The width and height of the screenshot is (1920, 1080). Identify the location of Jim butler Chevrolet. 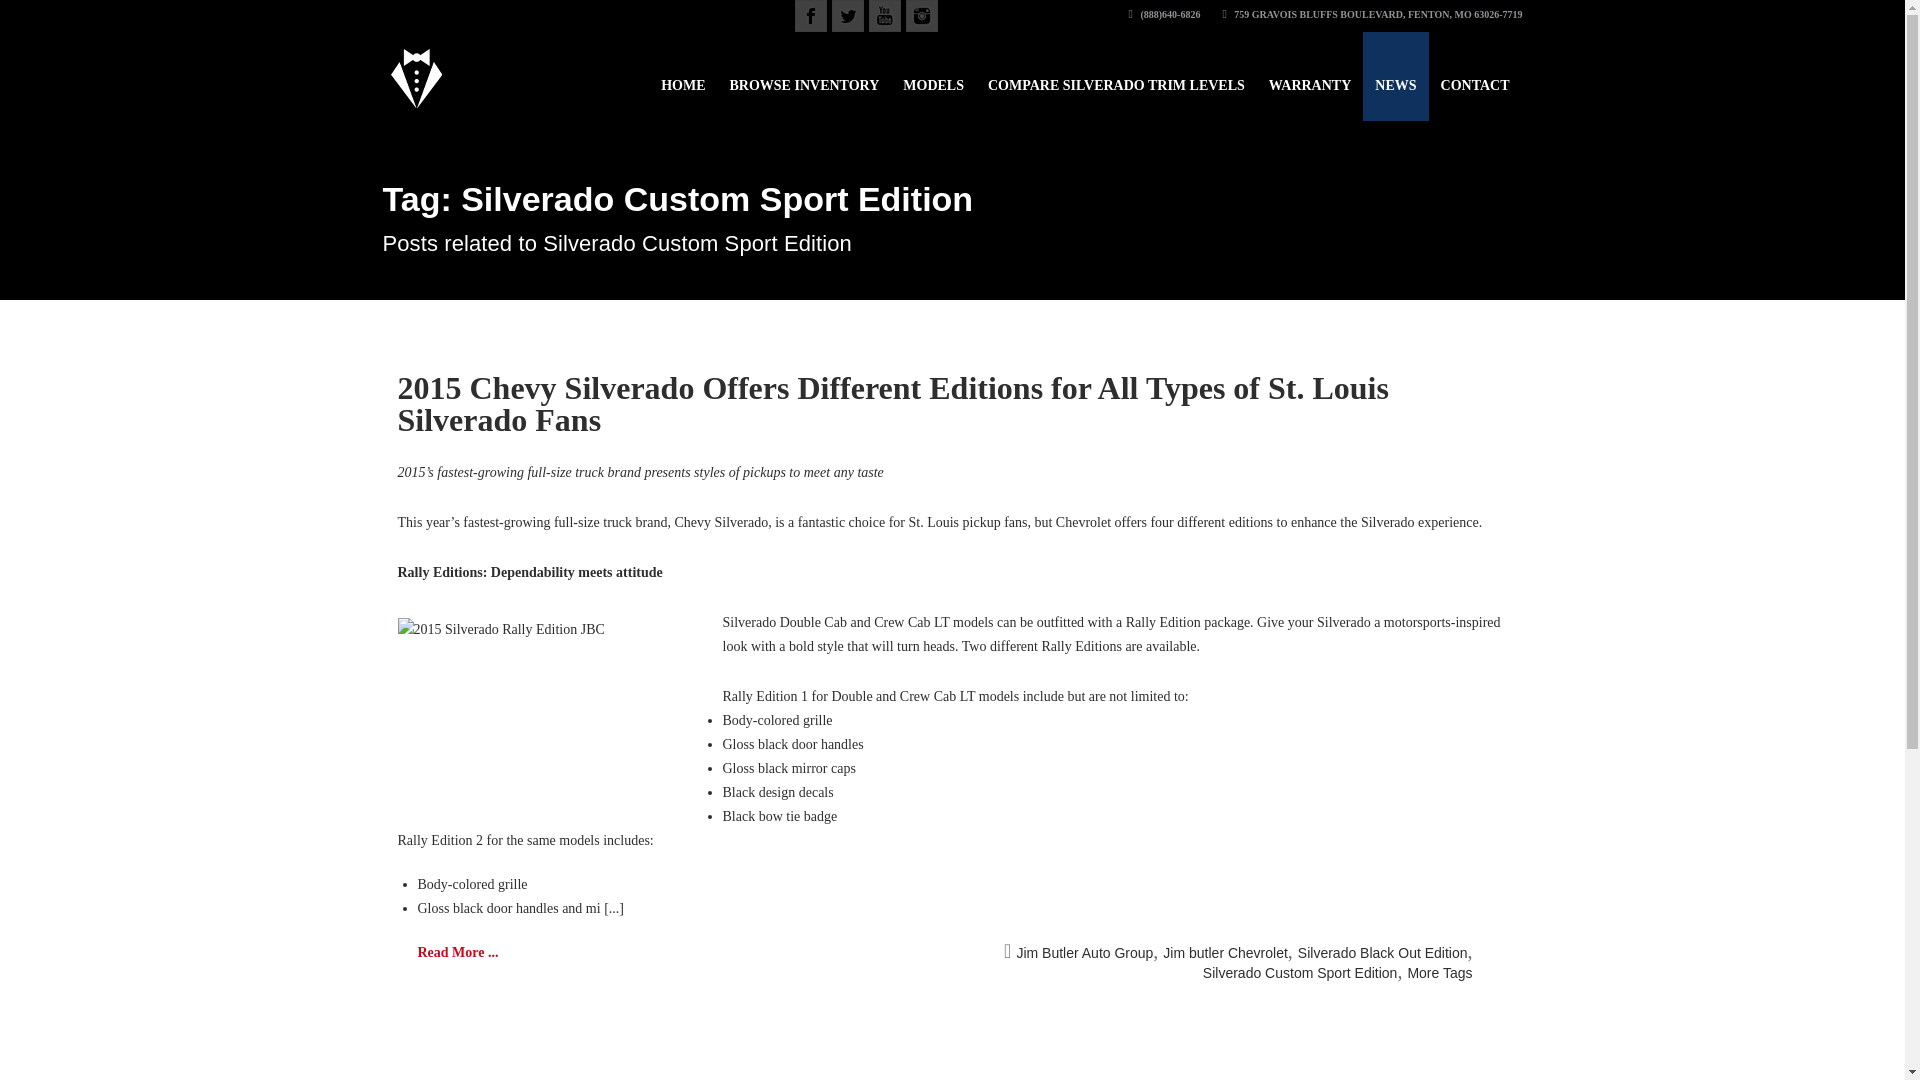
(1226, 953).